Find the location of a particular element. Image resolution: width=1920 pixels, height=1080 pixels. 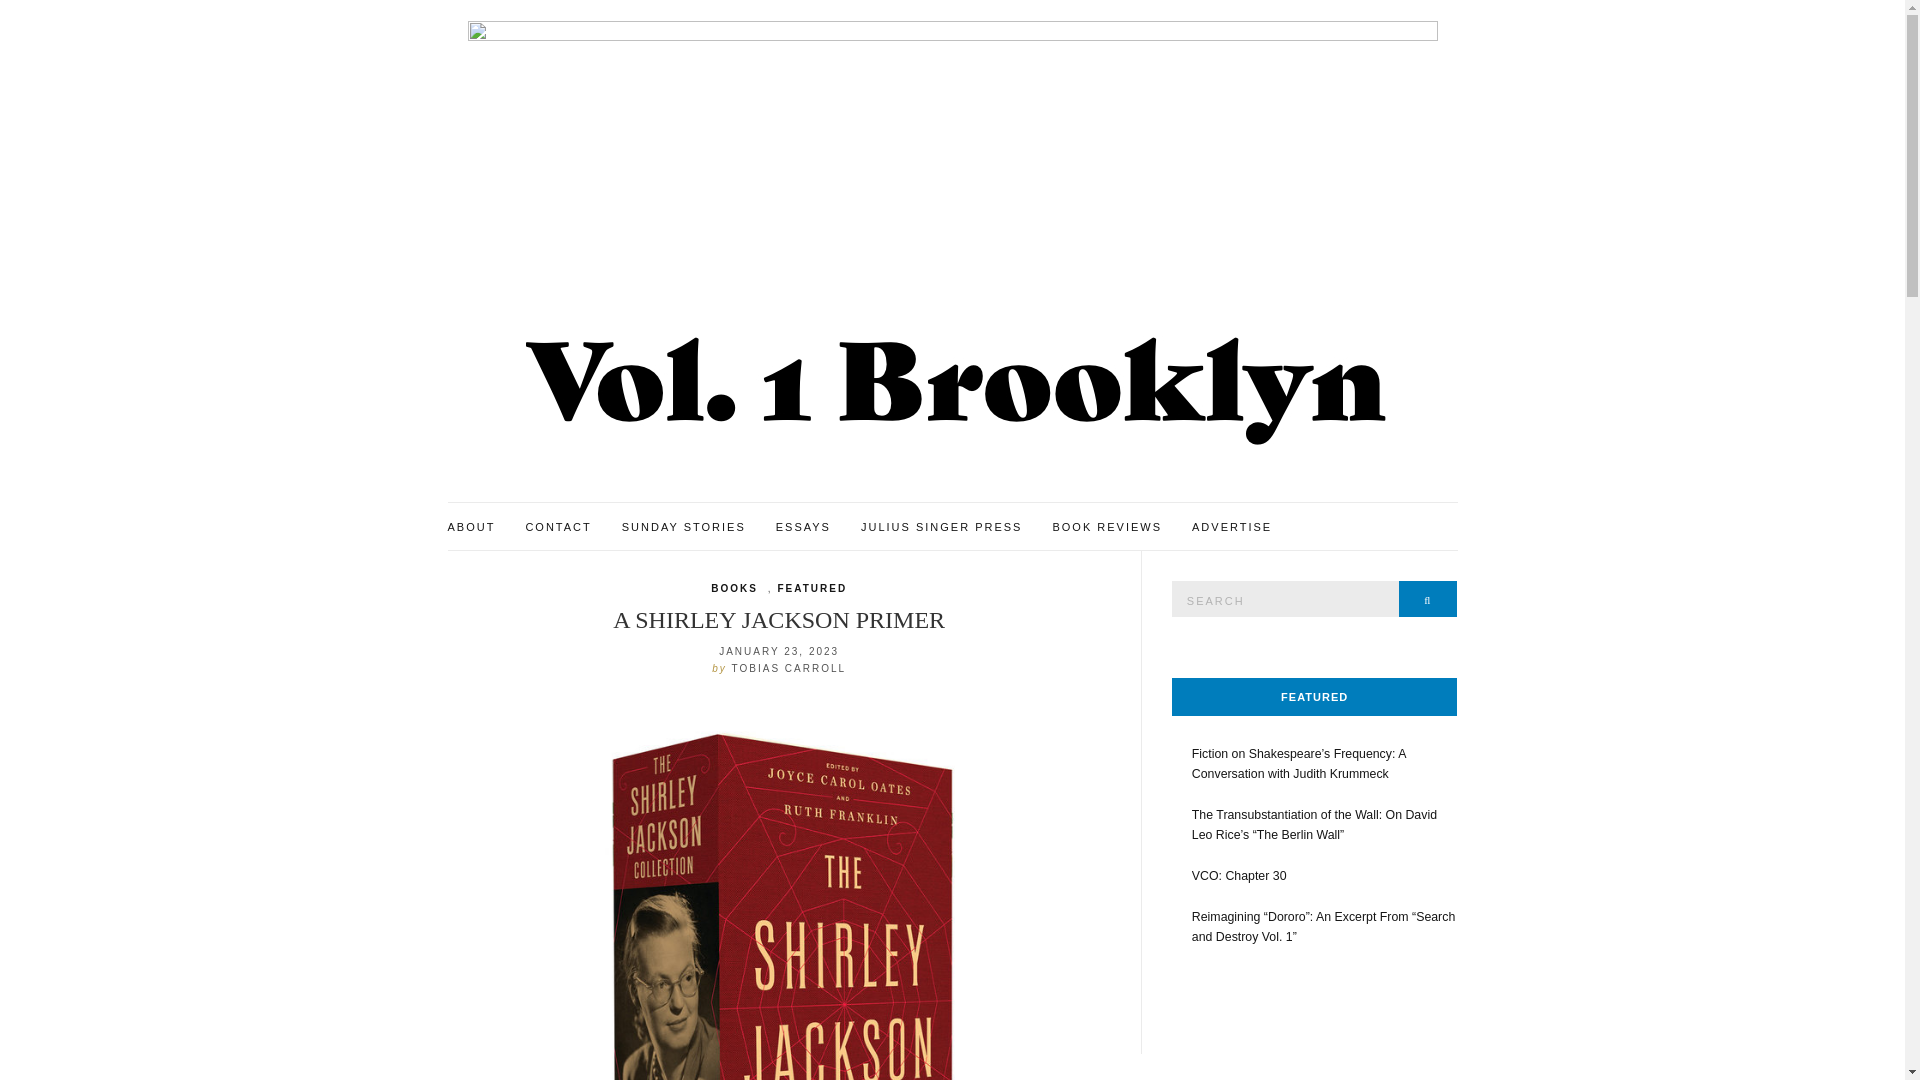

JULIUS SINGER PRESS is located at coordinates (940, 528).